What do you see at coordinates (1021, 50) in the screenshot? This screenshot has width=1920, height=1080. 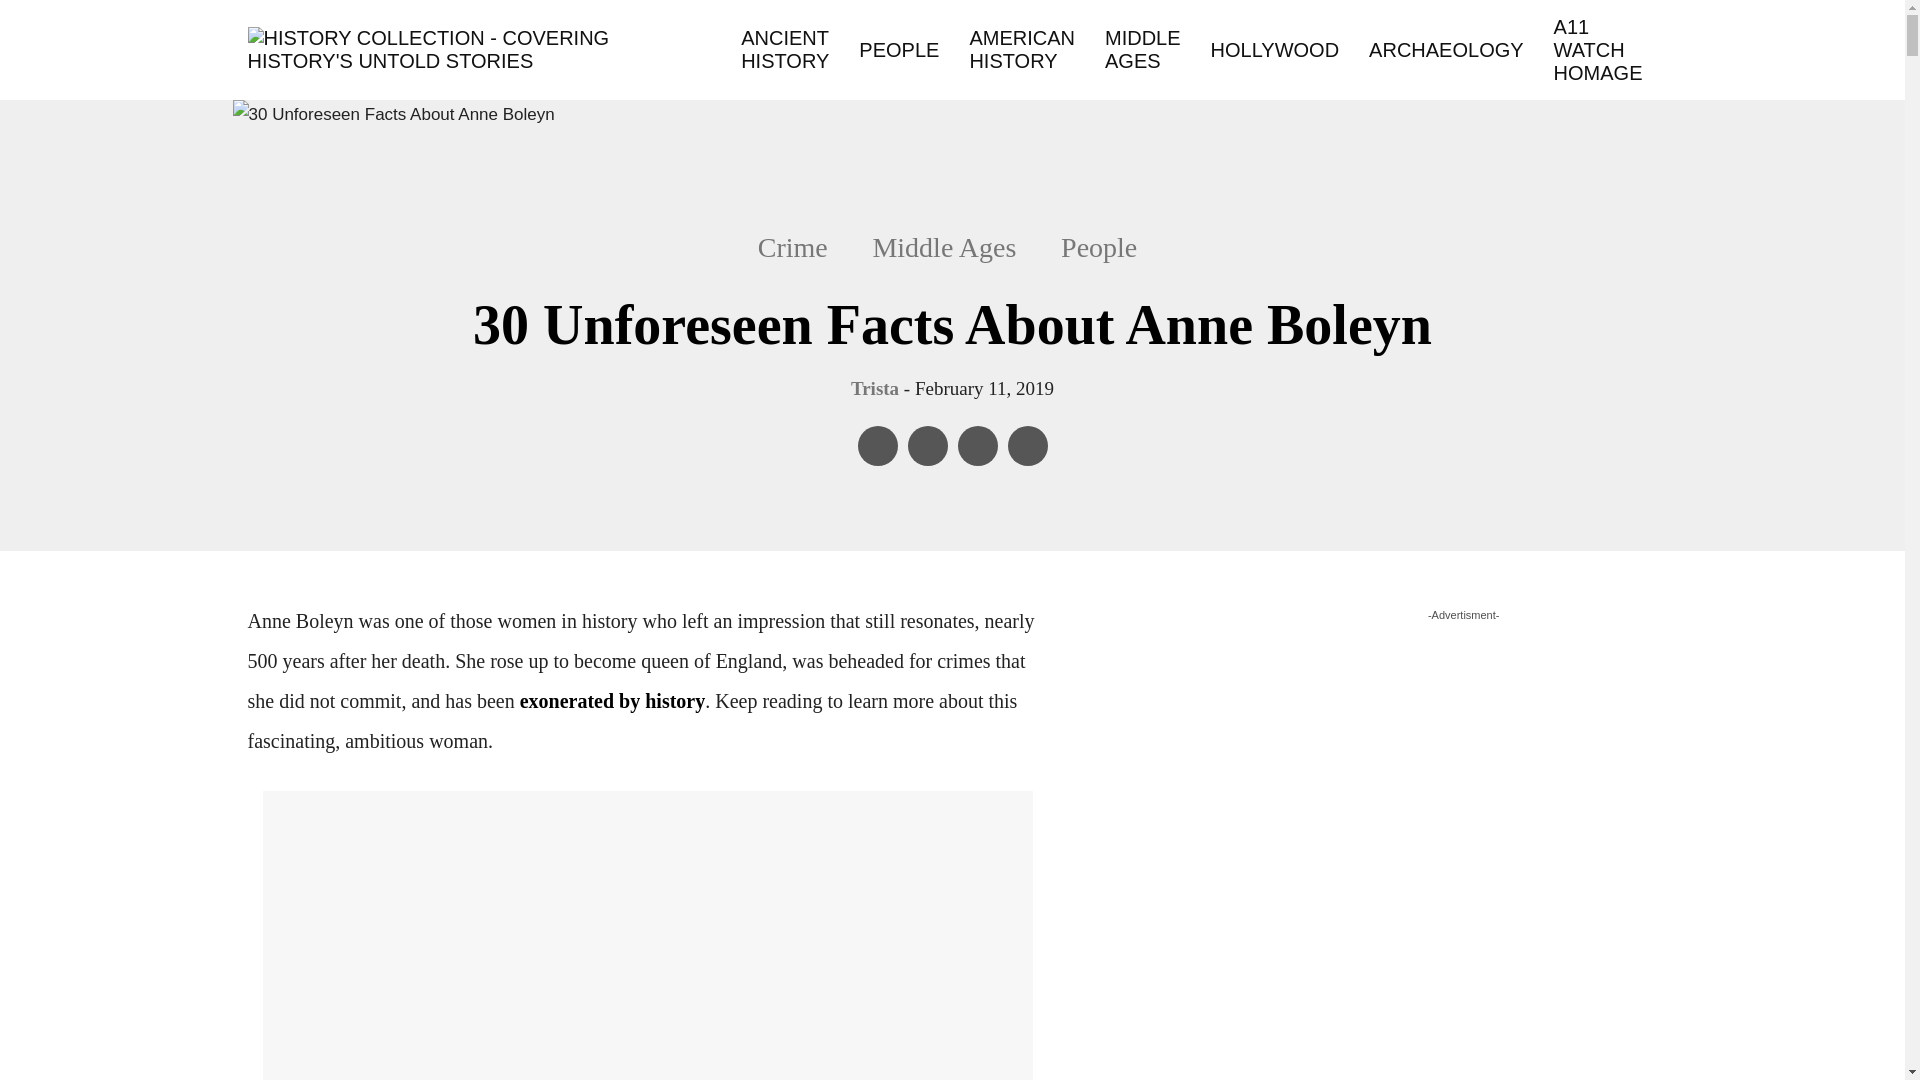 I see `AMERICAN HISTORY` at bounding box center [1021, 50].